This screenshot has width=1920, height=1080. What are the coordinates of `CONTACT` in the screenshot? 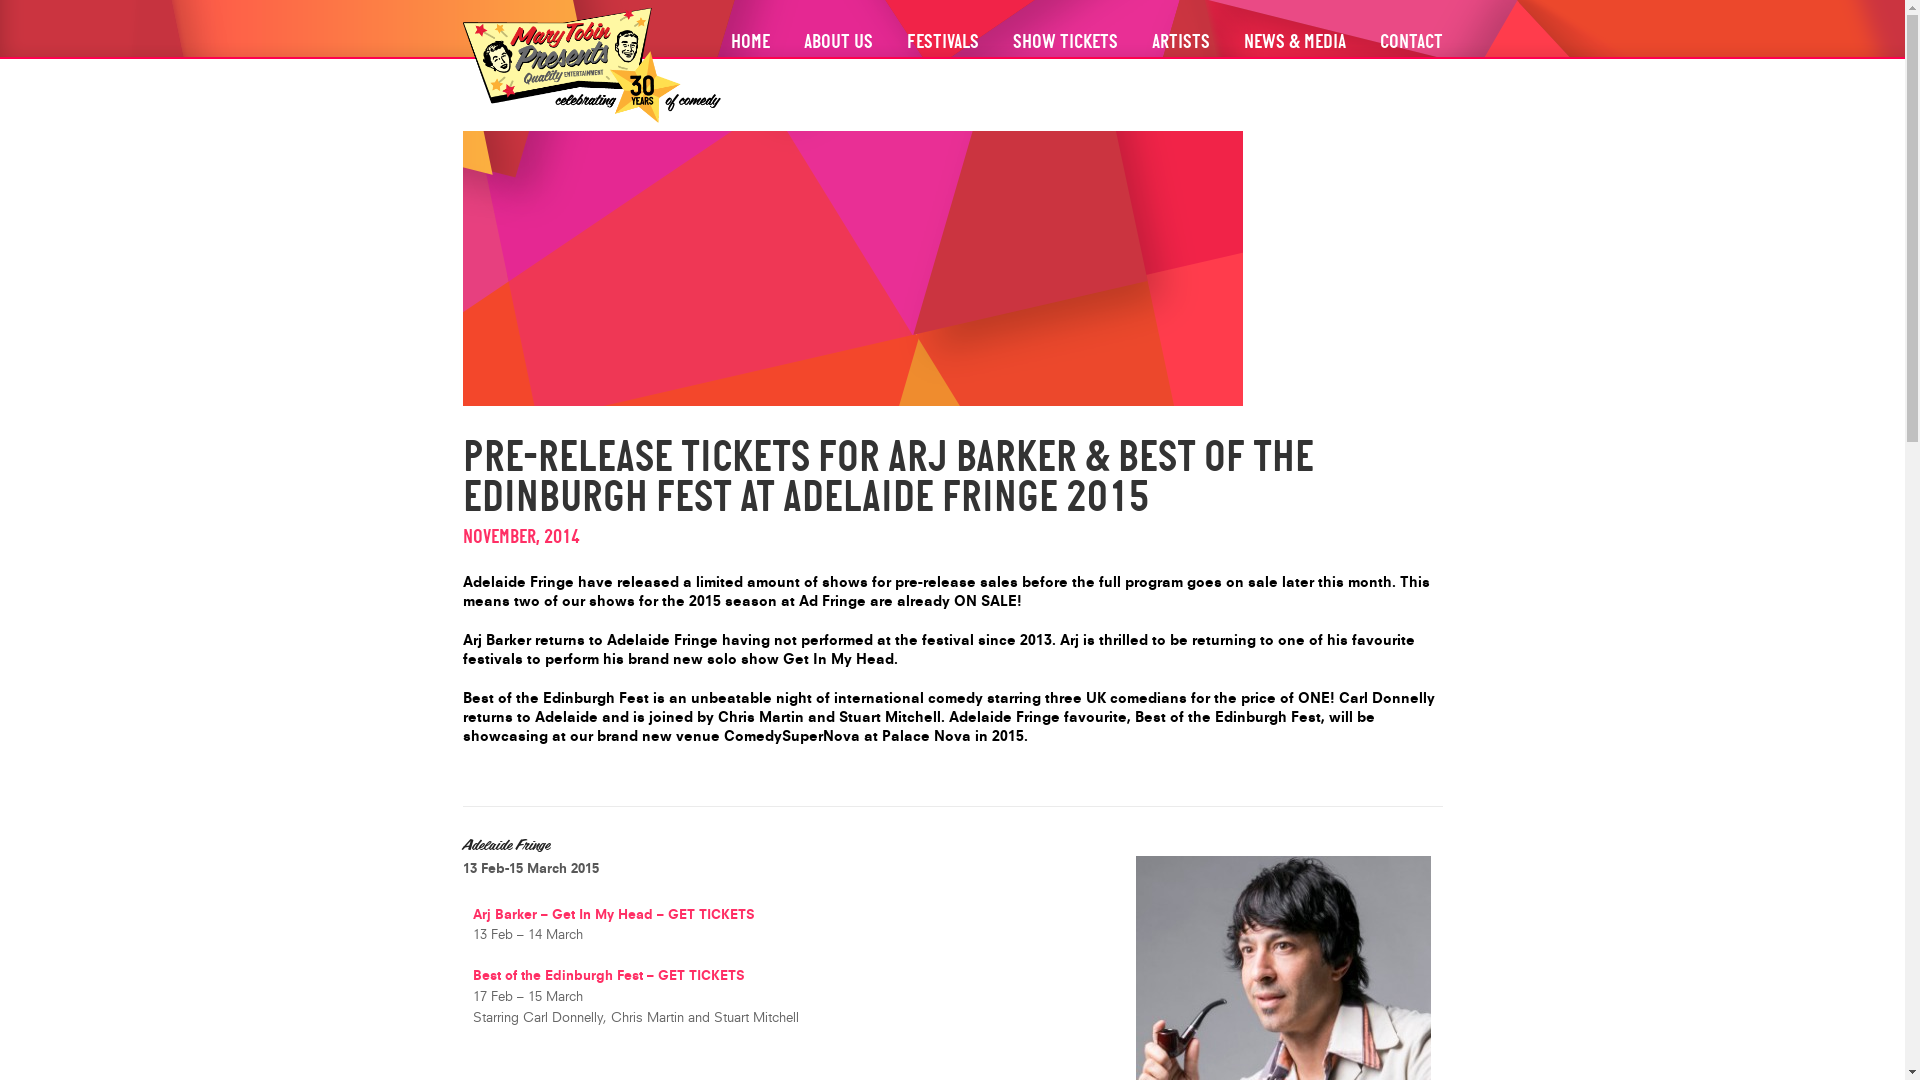 It's located at (1410, 43).